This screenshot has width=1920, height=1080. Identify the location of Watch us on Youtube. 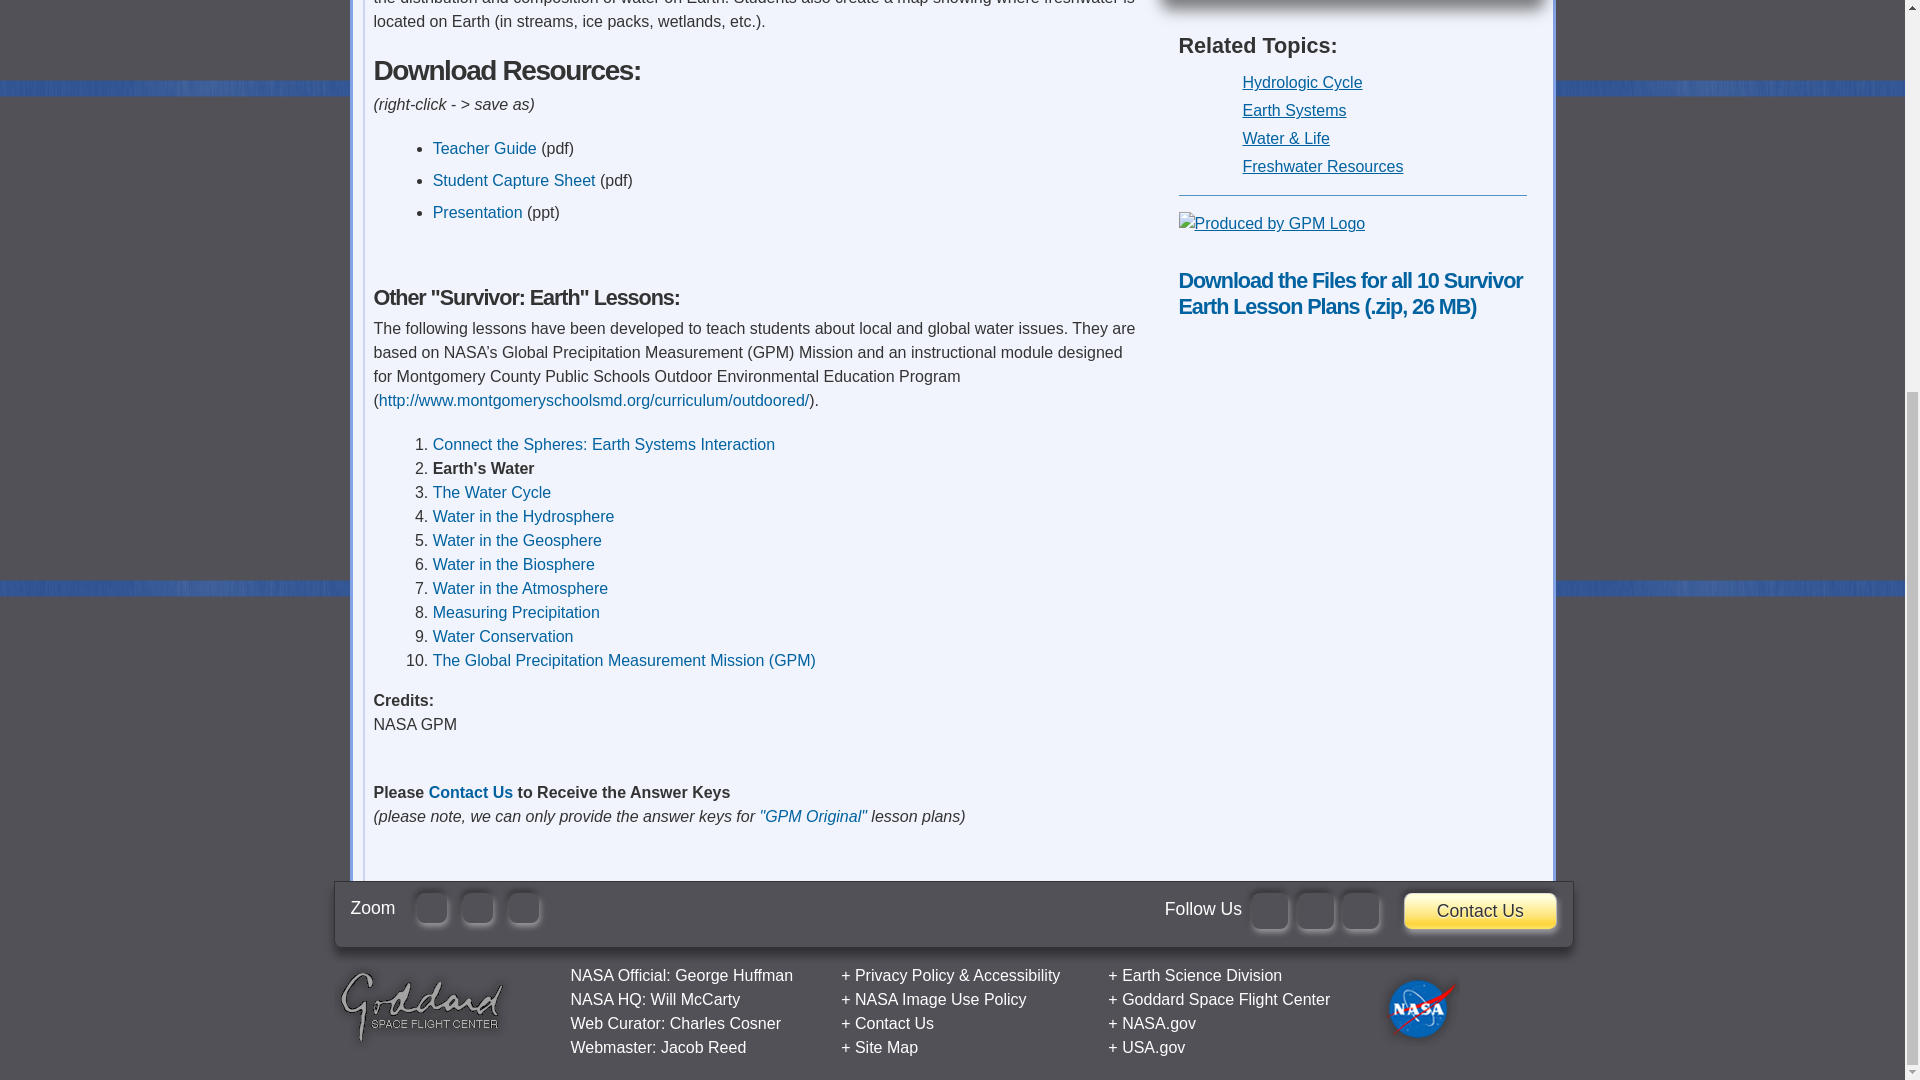
(1360, 910).